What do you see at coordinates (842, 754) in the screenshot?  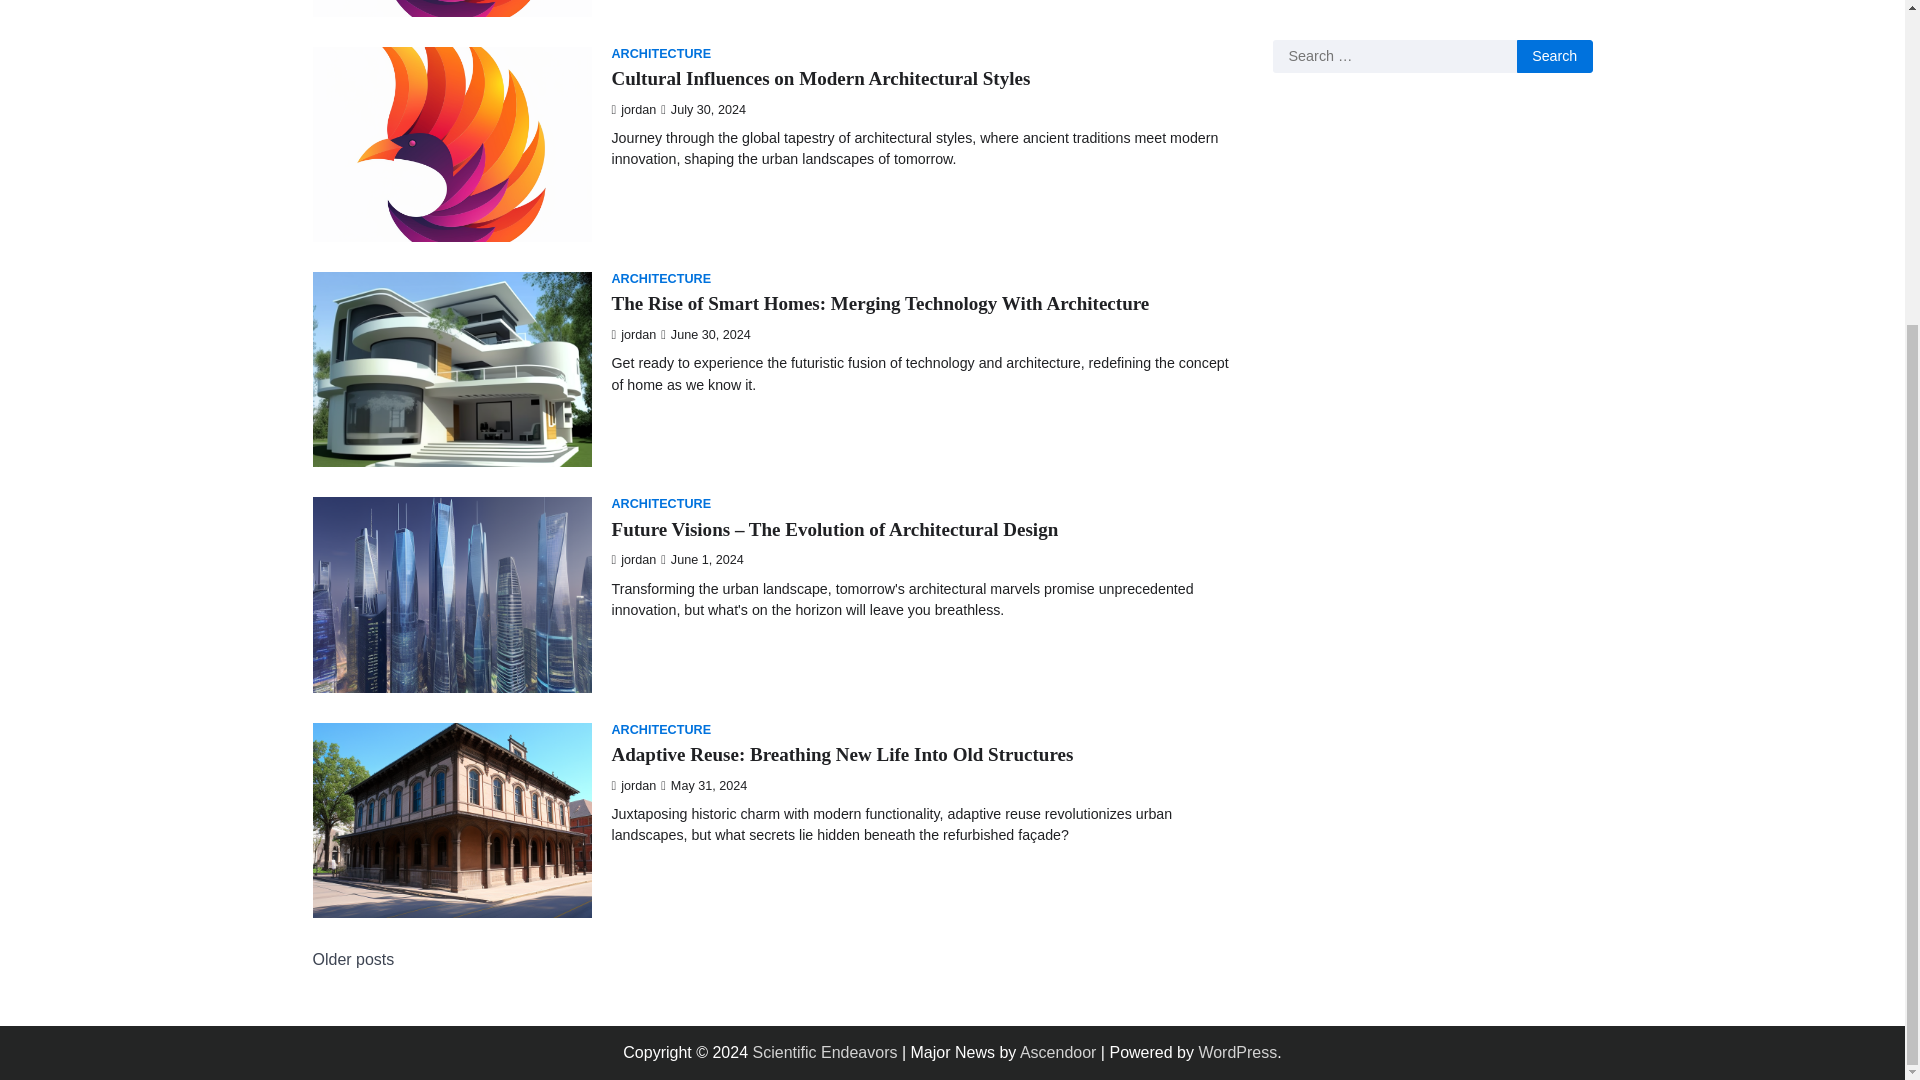 I see `Adaptive Reuse: Breathing New Life Into Old Structures` at bounding box center [842, 754].